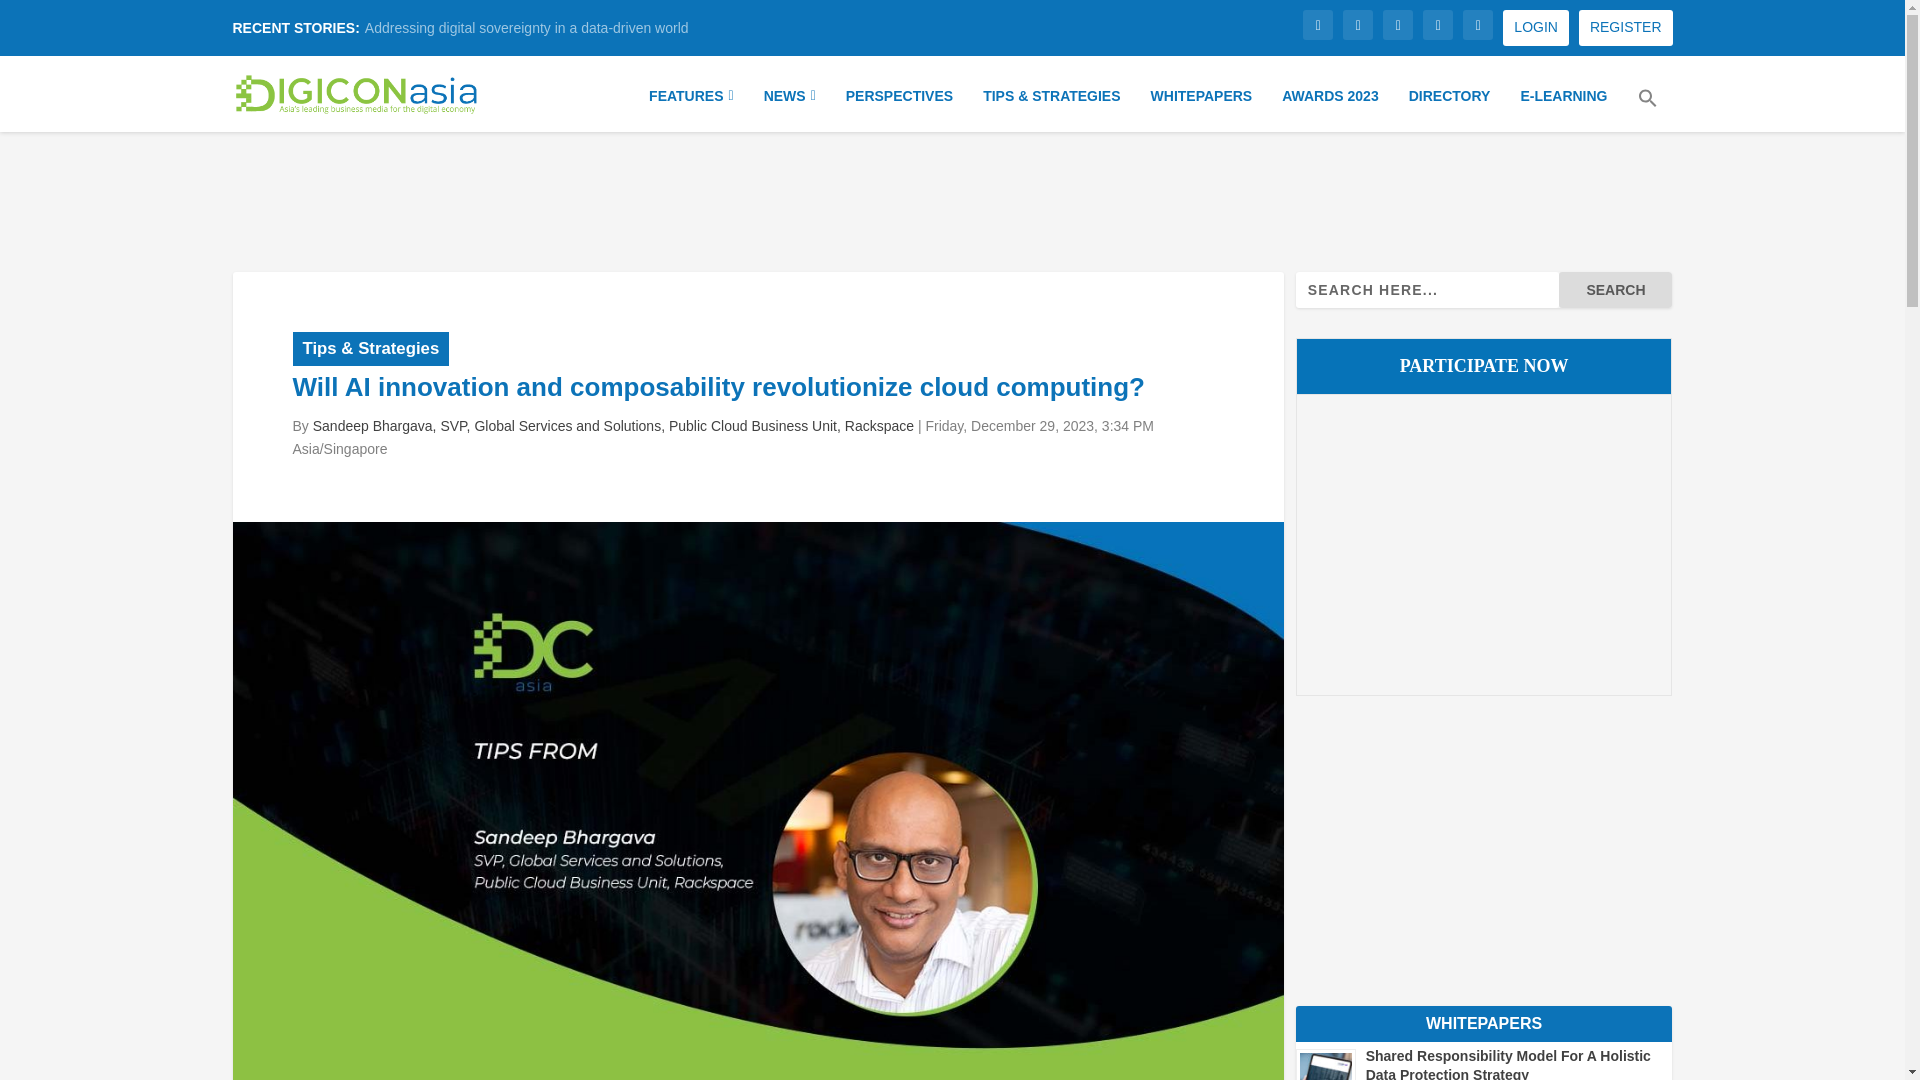  I want to click on PERSPECTIVES, so click(899, 106).